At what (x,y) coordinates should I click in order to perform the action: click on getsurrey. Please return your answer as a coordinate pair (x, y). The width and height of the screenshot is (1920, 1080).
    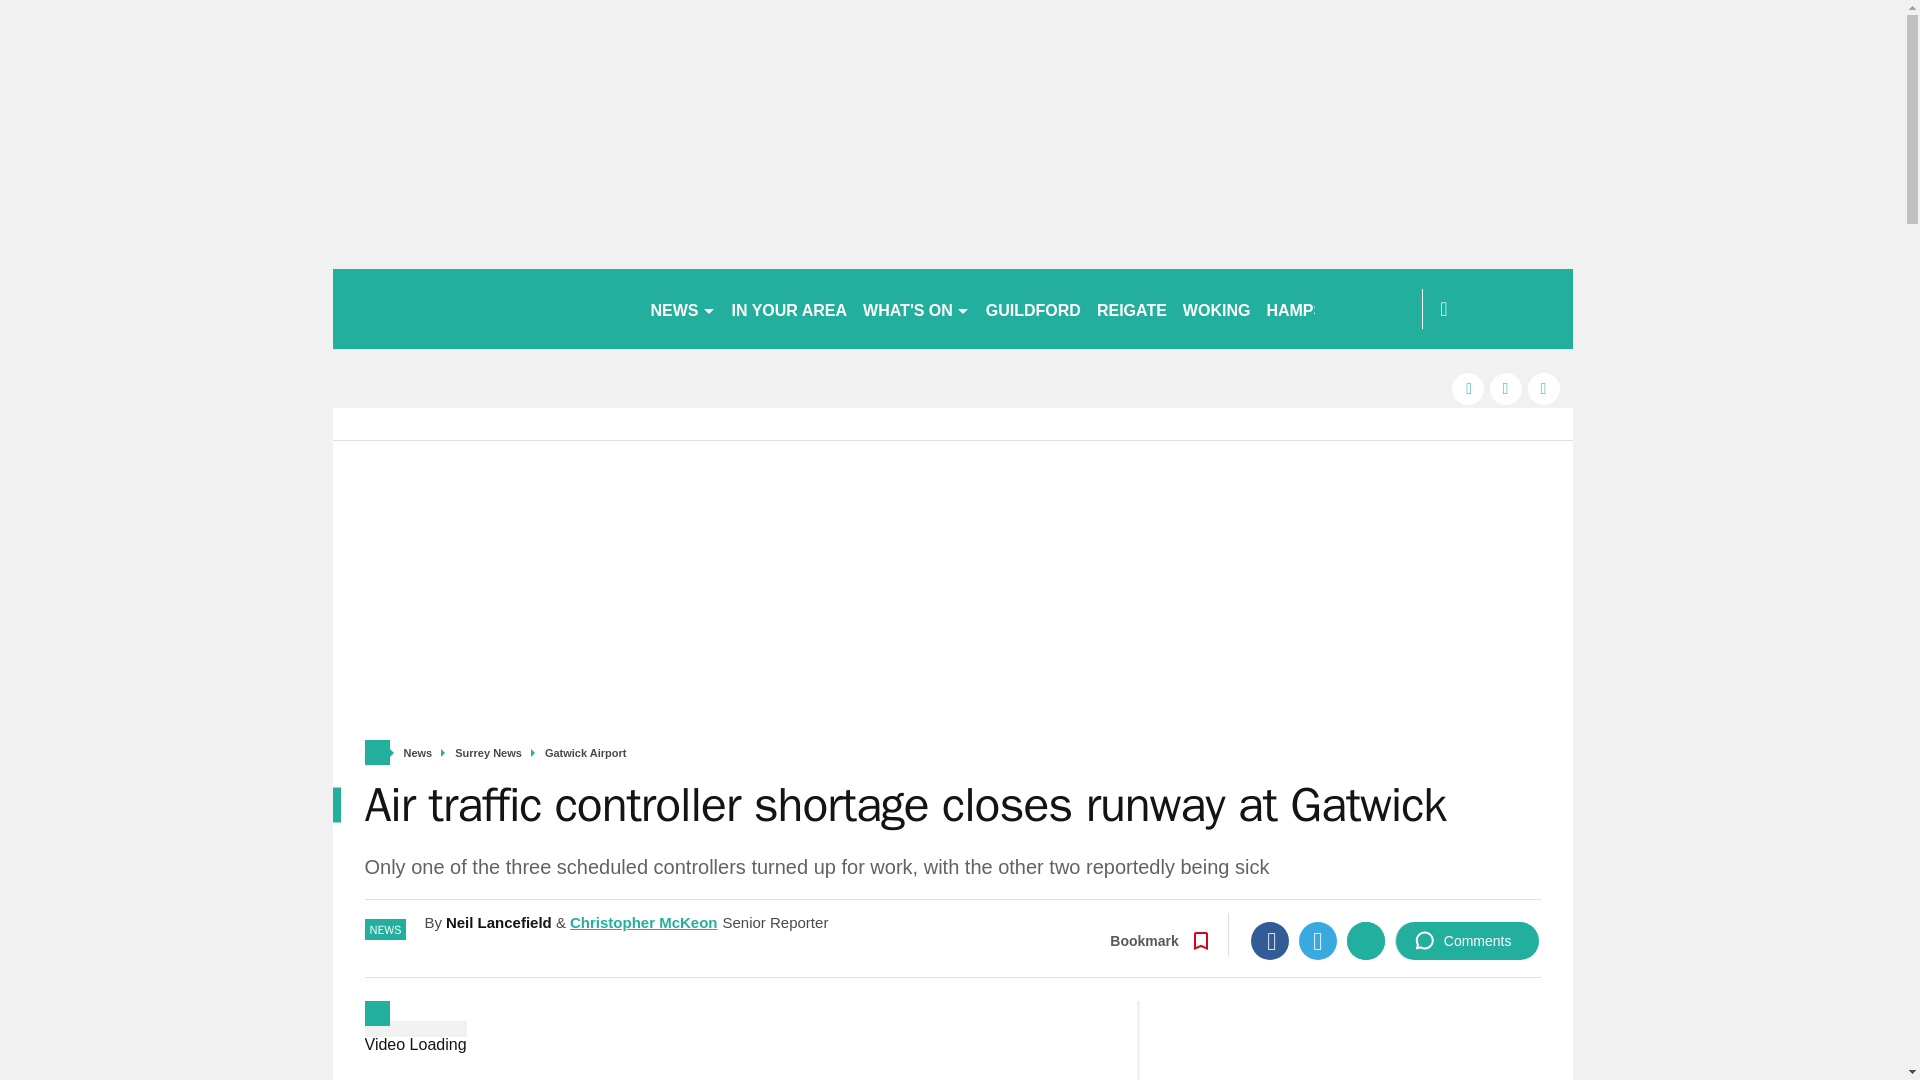
    Looking at the image, I should click on (482, 308).